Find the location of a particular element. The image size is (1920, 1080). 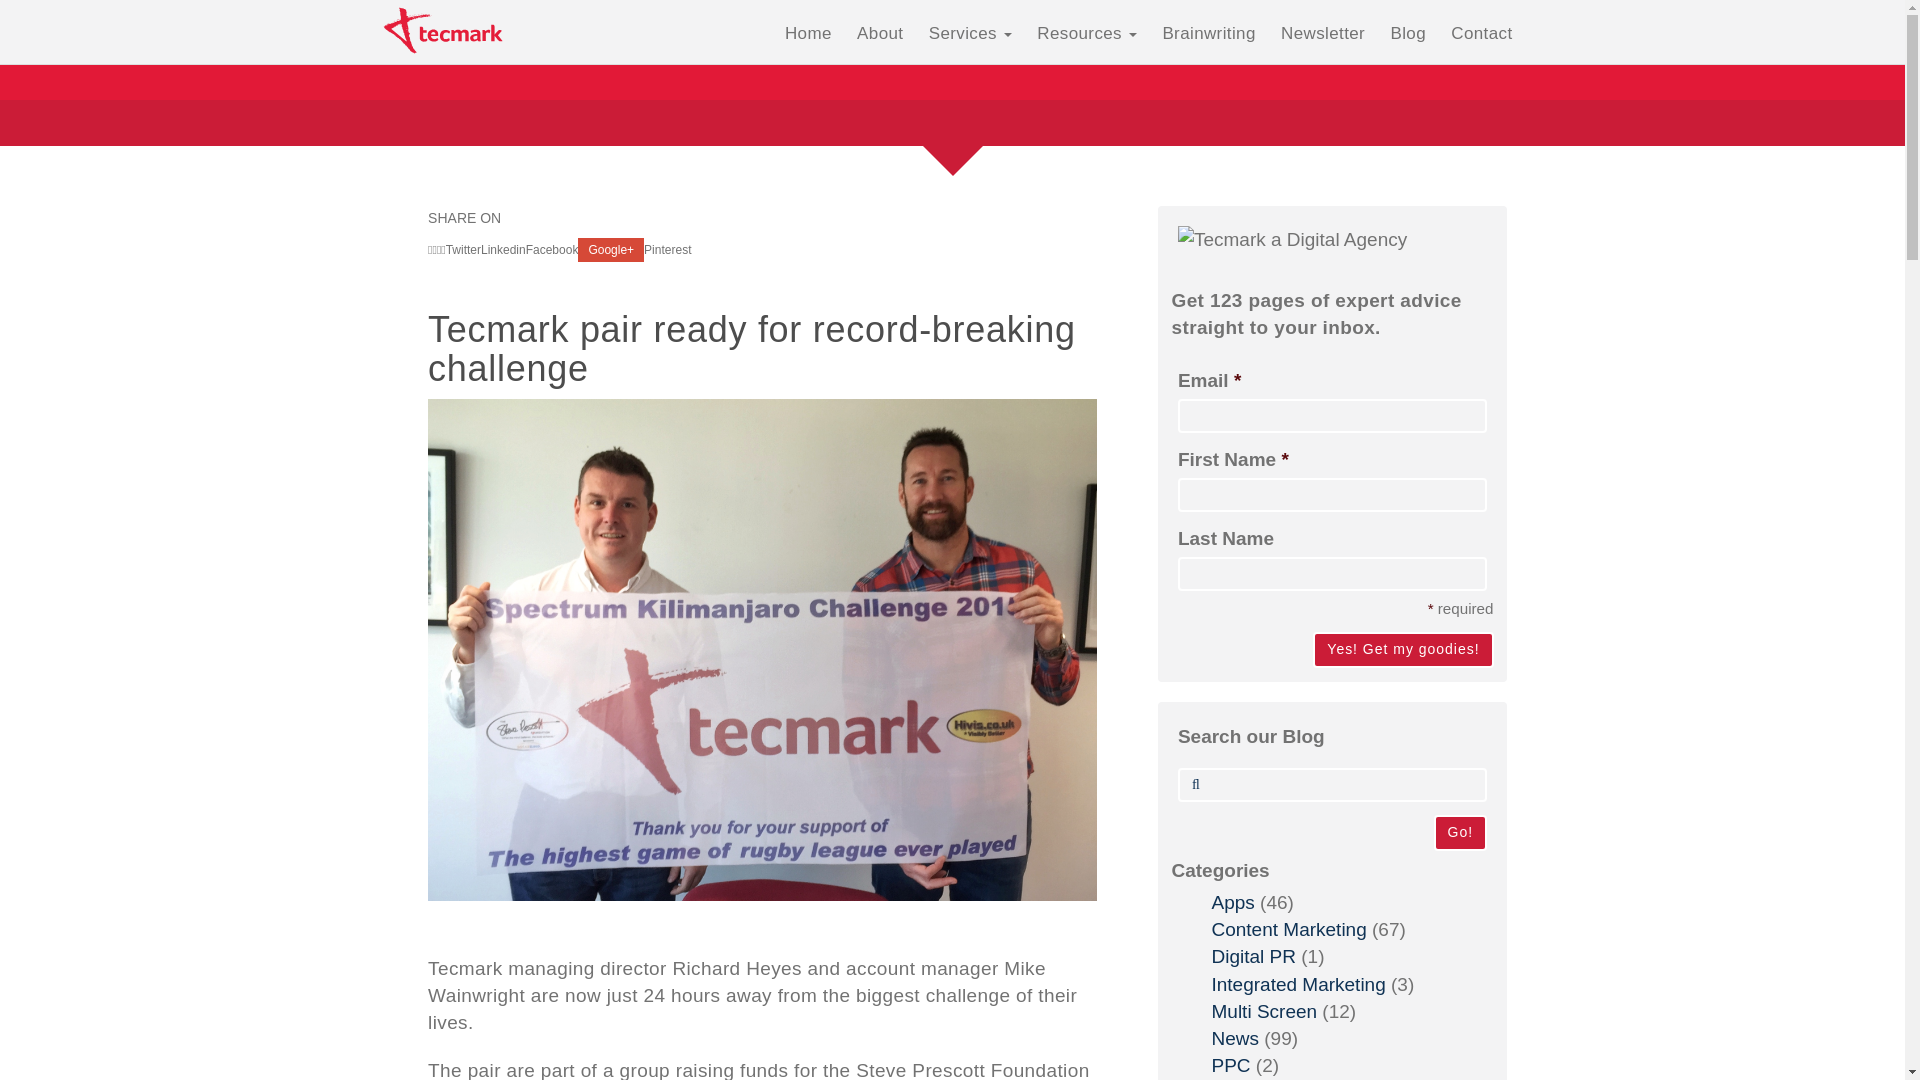

About is located at coordinates (879, 34).